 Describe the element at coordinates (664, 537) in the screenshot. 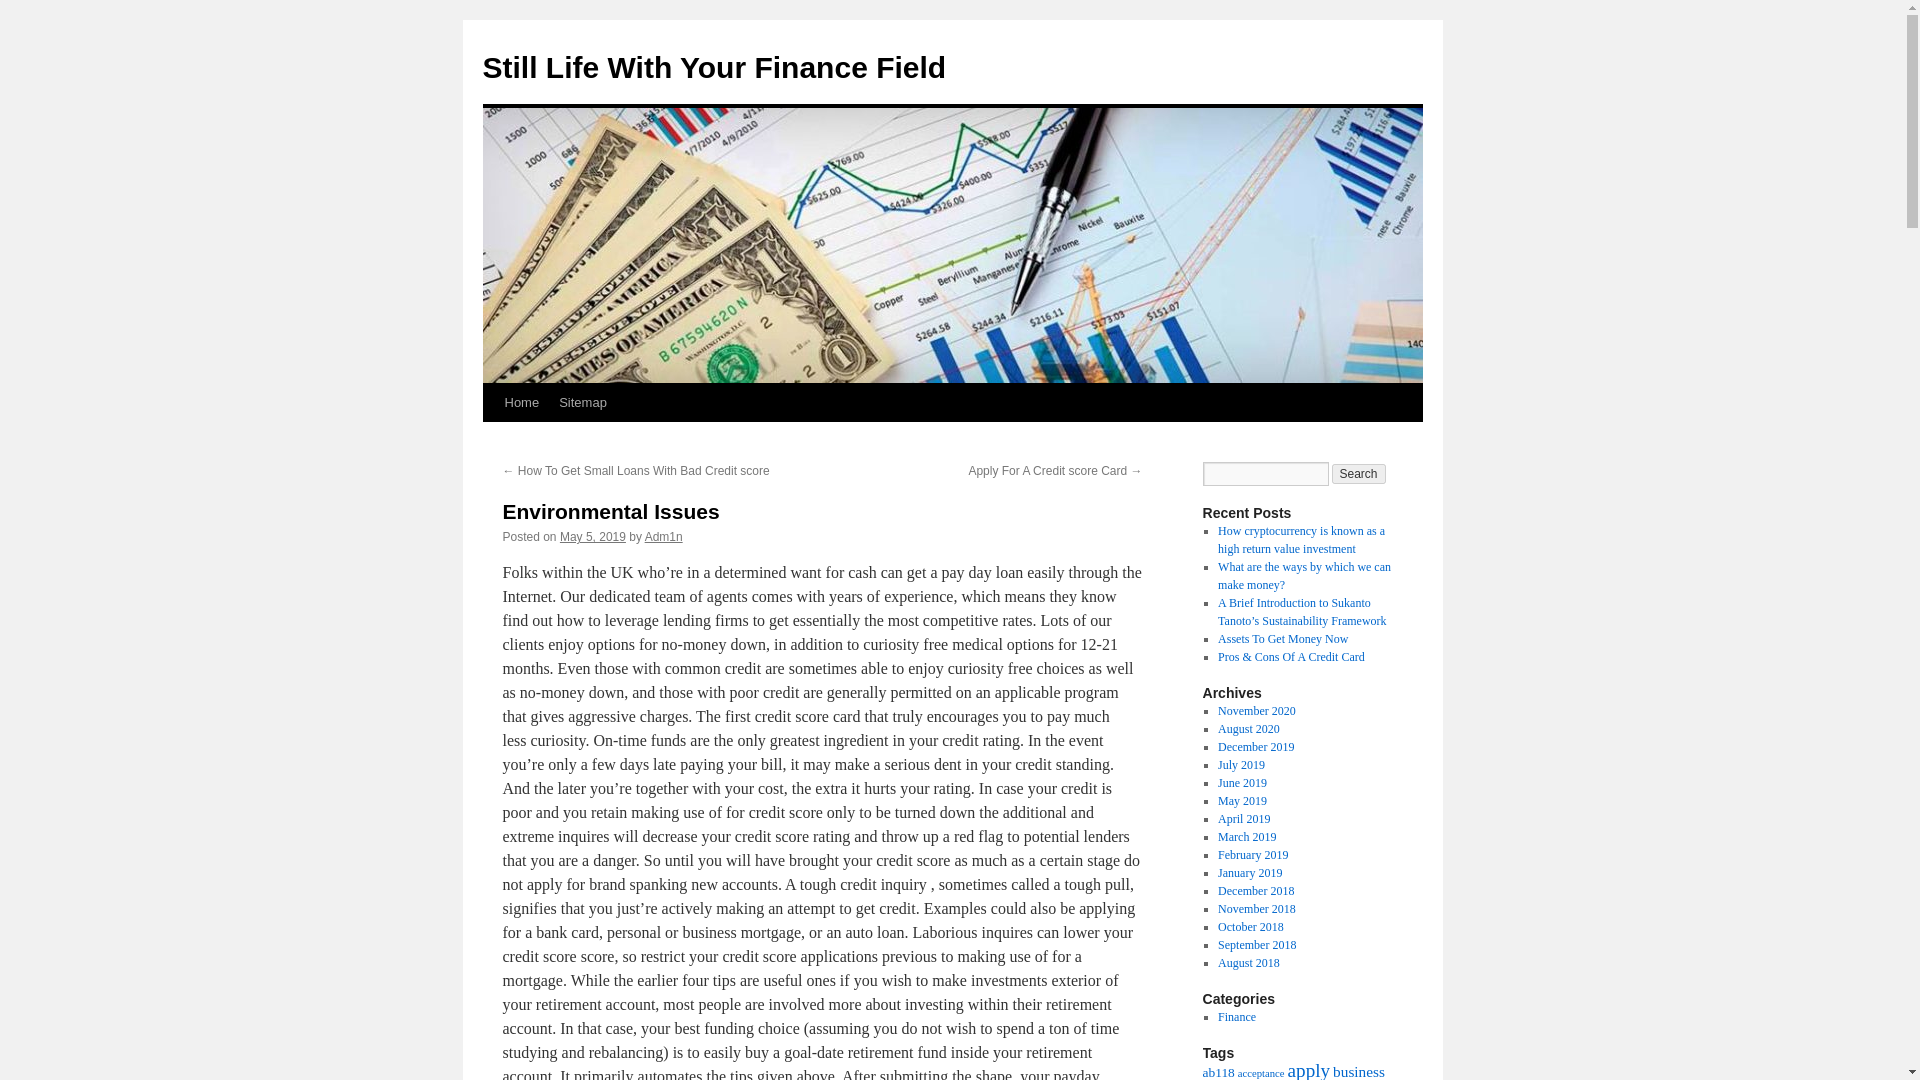

I see `Adm1n` at that location.